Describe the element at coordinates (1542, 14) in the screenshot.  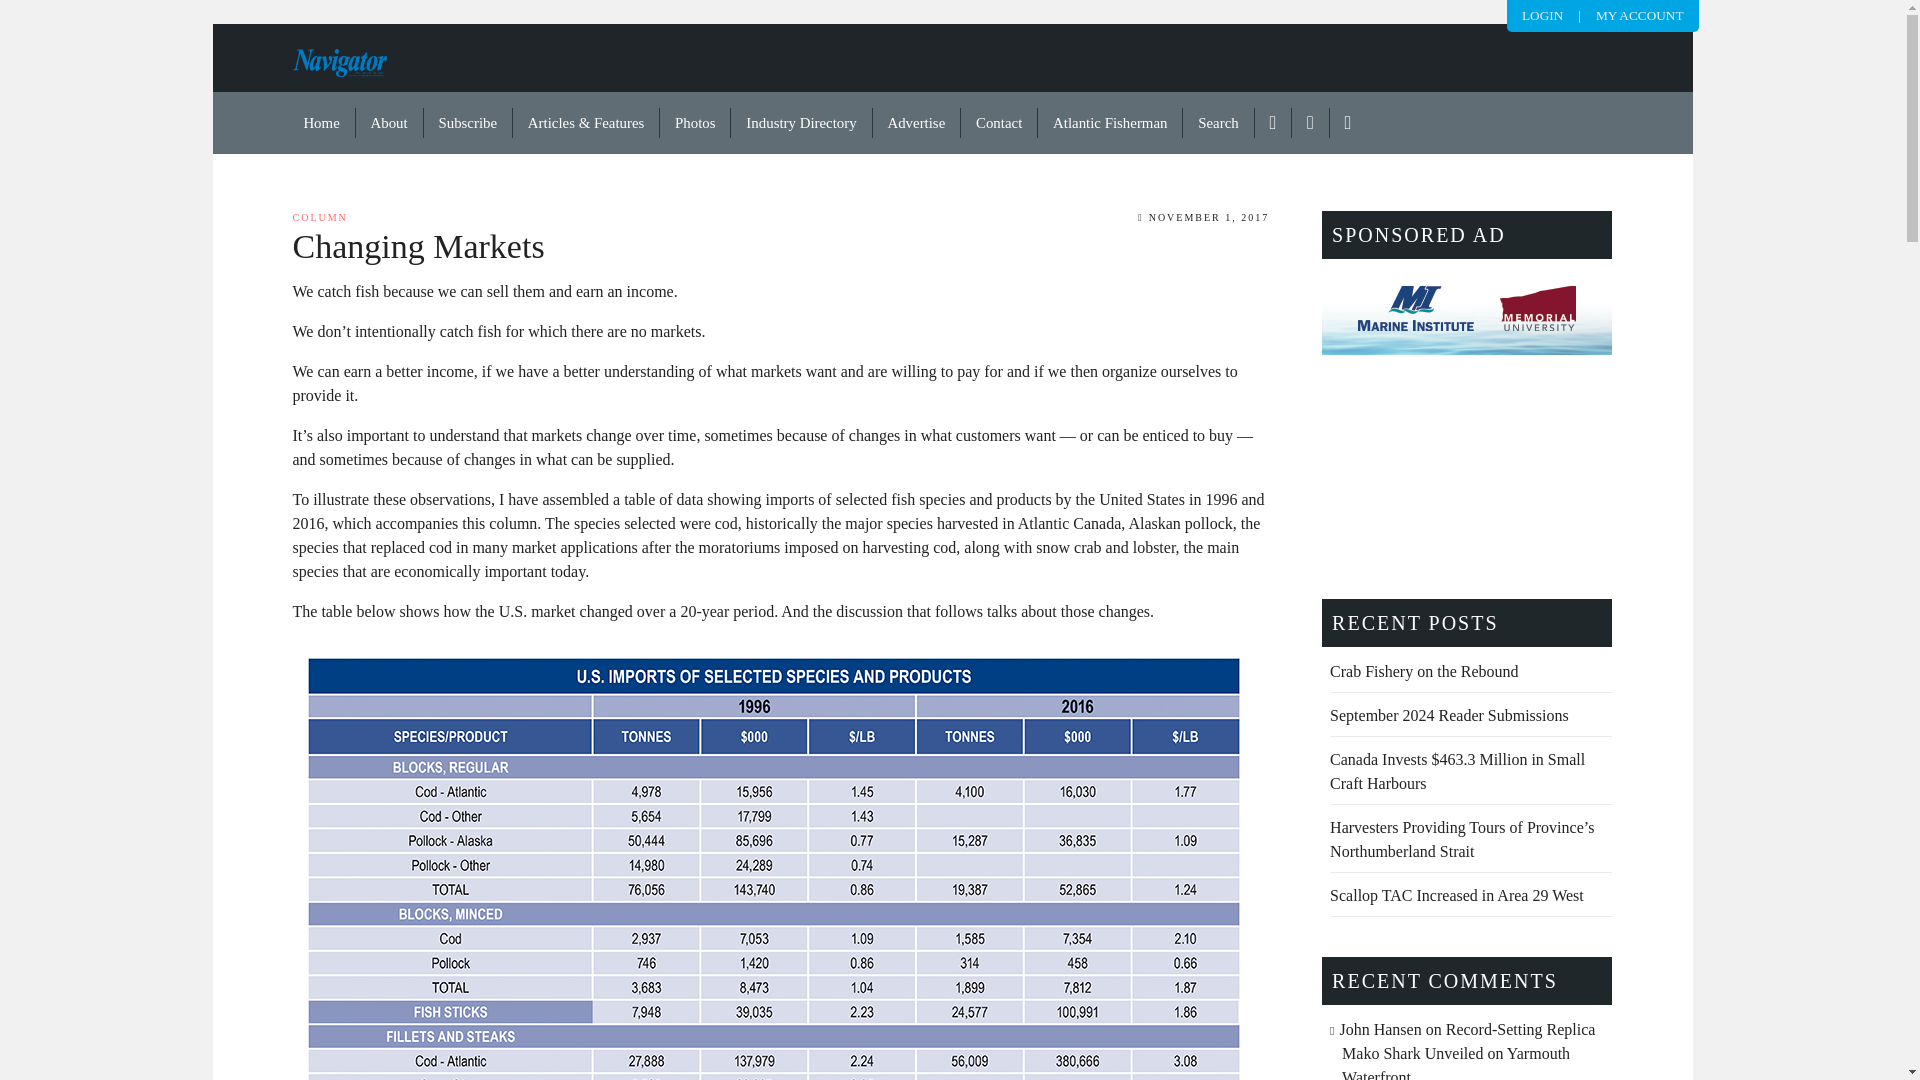
I see `LOGIN` at that location.